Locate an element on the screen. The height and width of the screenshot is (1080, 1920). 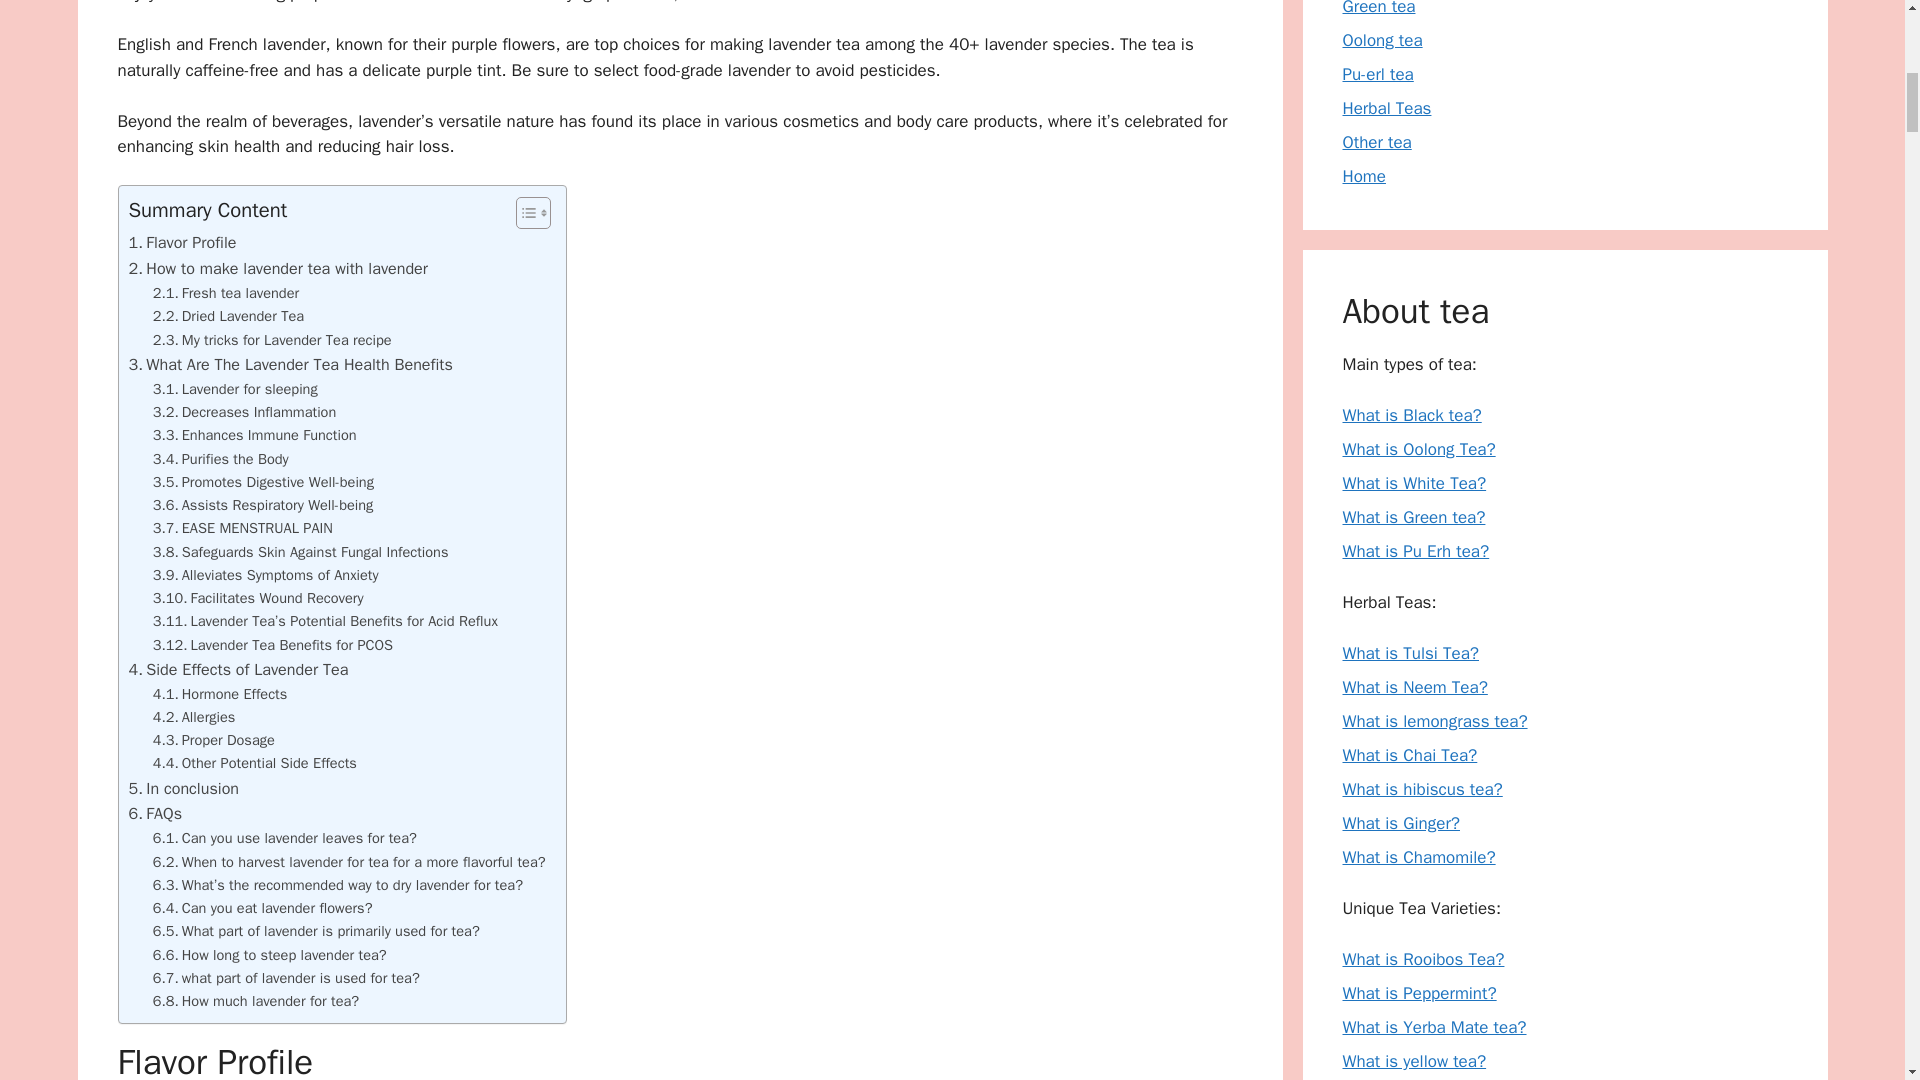
Purifies the Body is located at coordinates (221, 459).